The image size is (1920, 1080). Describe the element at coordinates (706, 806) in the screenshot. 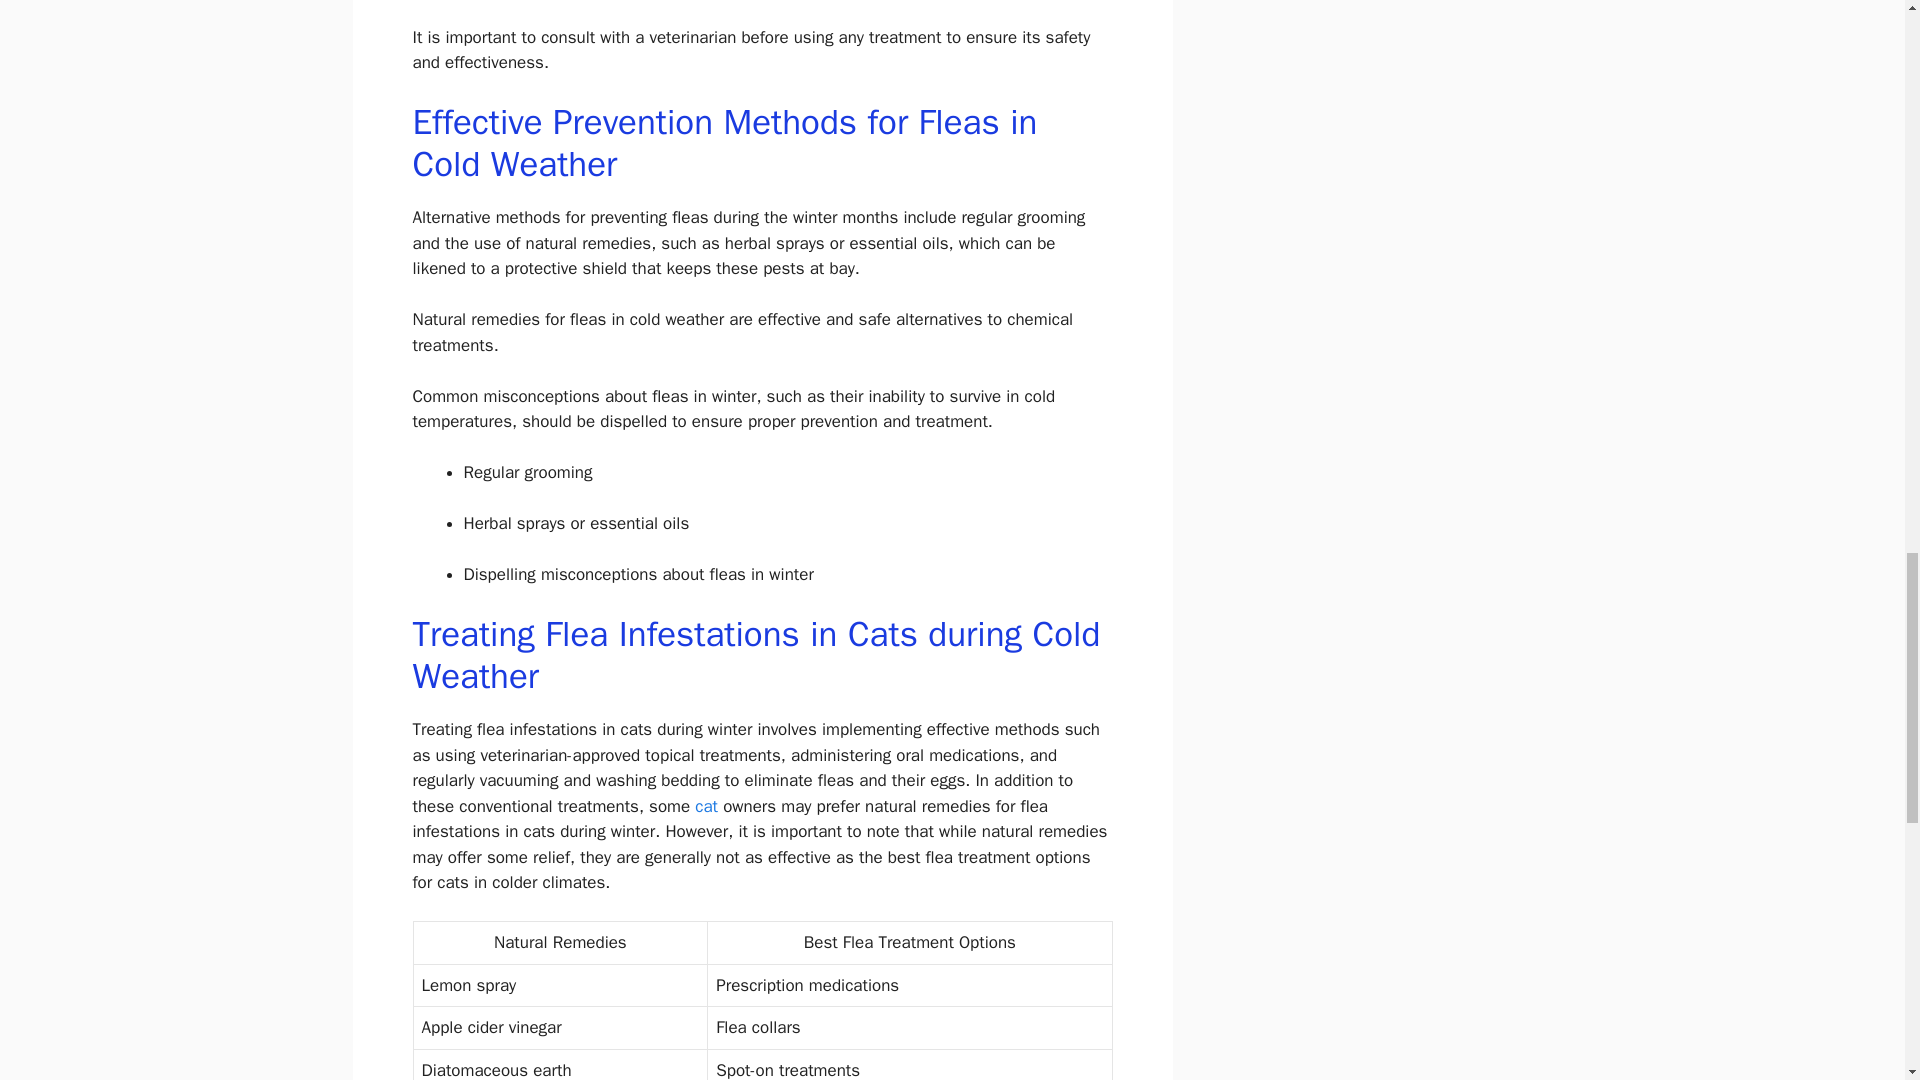

I see `cat` at that location.